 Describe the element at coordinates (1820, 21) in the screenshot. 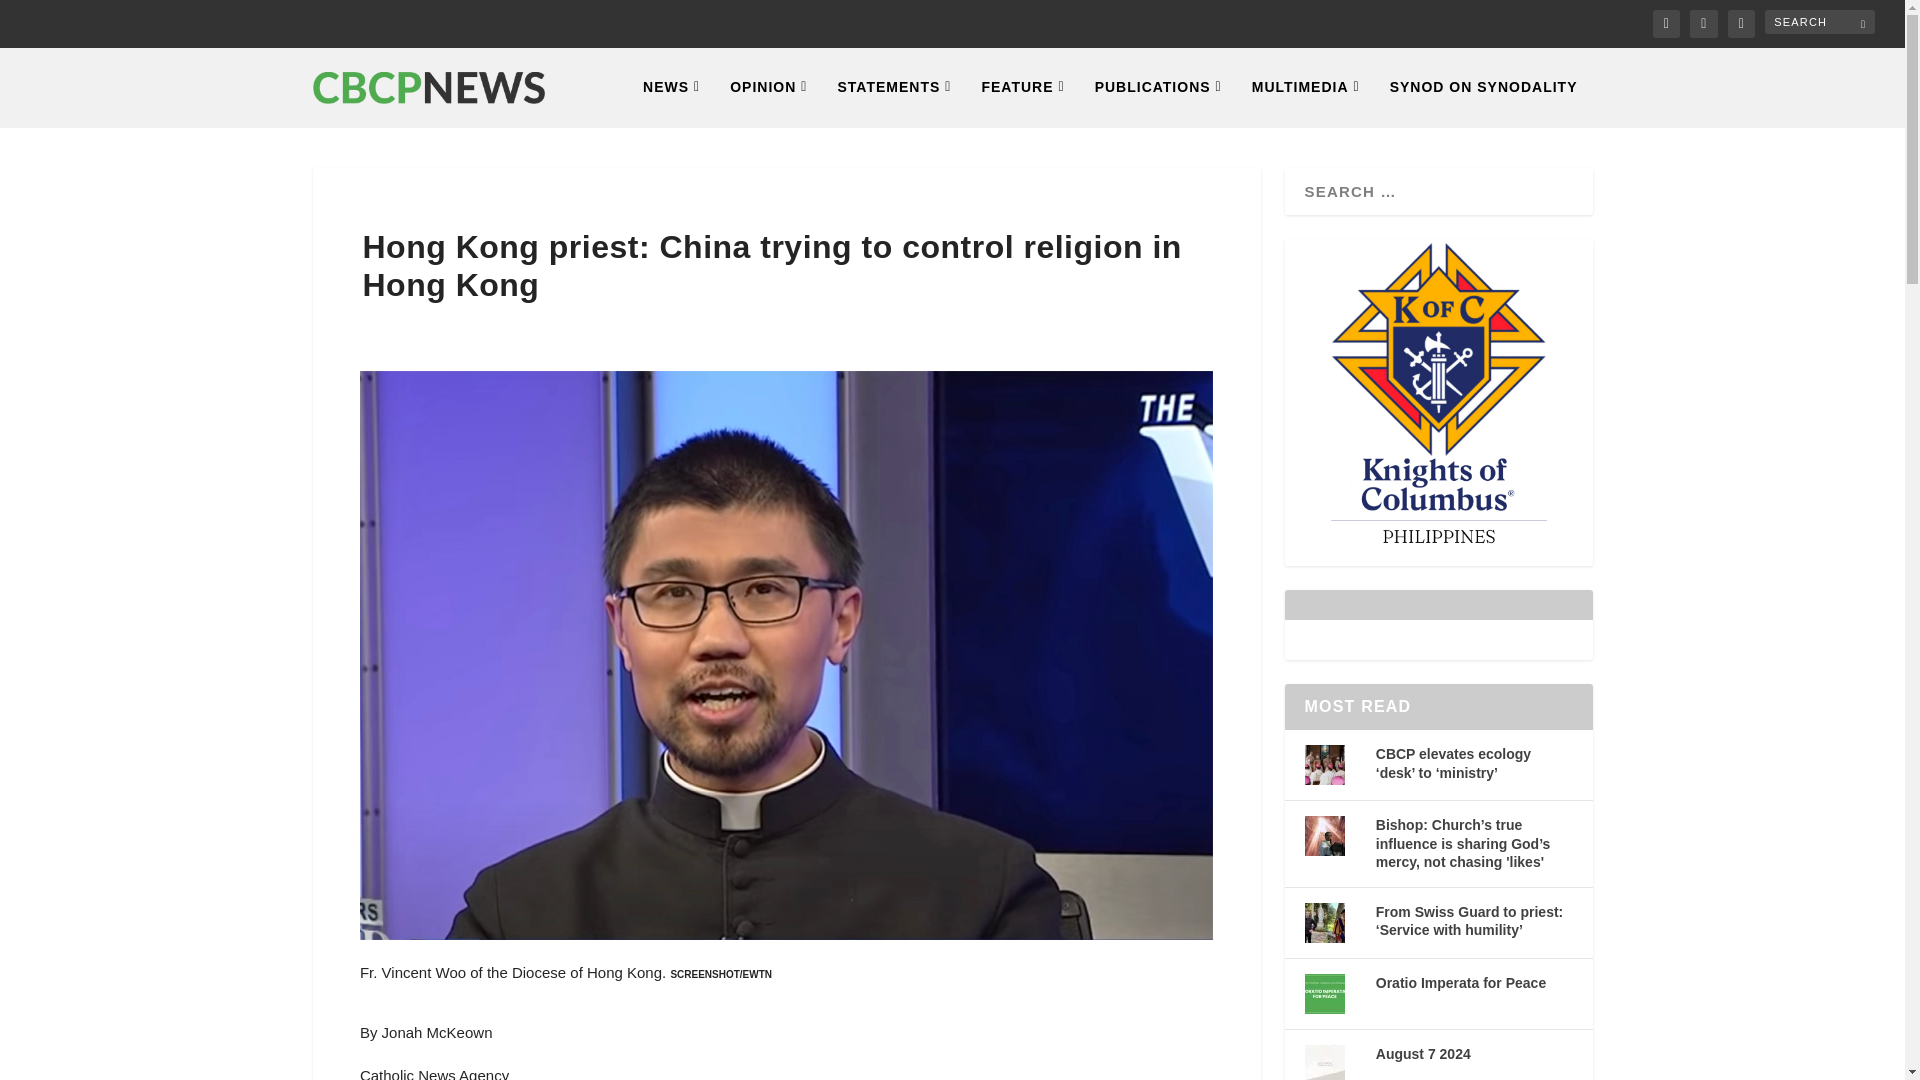

I see `Search for:` at that location.